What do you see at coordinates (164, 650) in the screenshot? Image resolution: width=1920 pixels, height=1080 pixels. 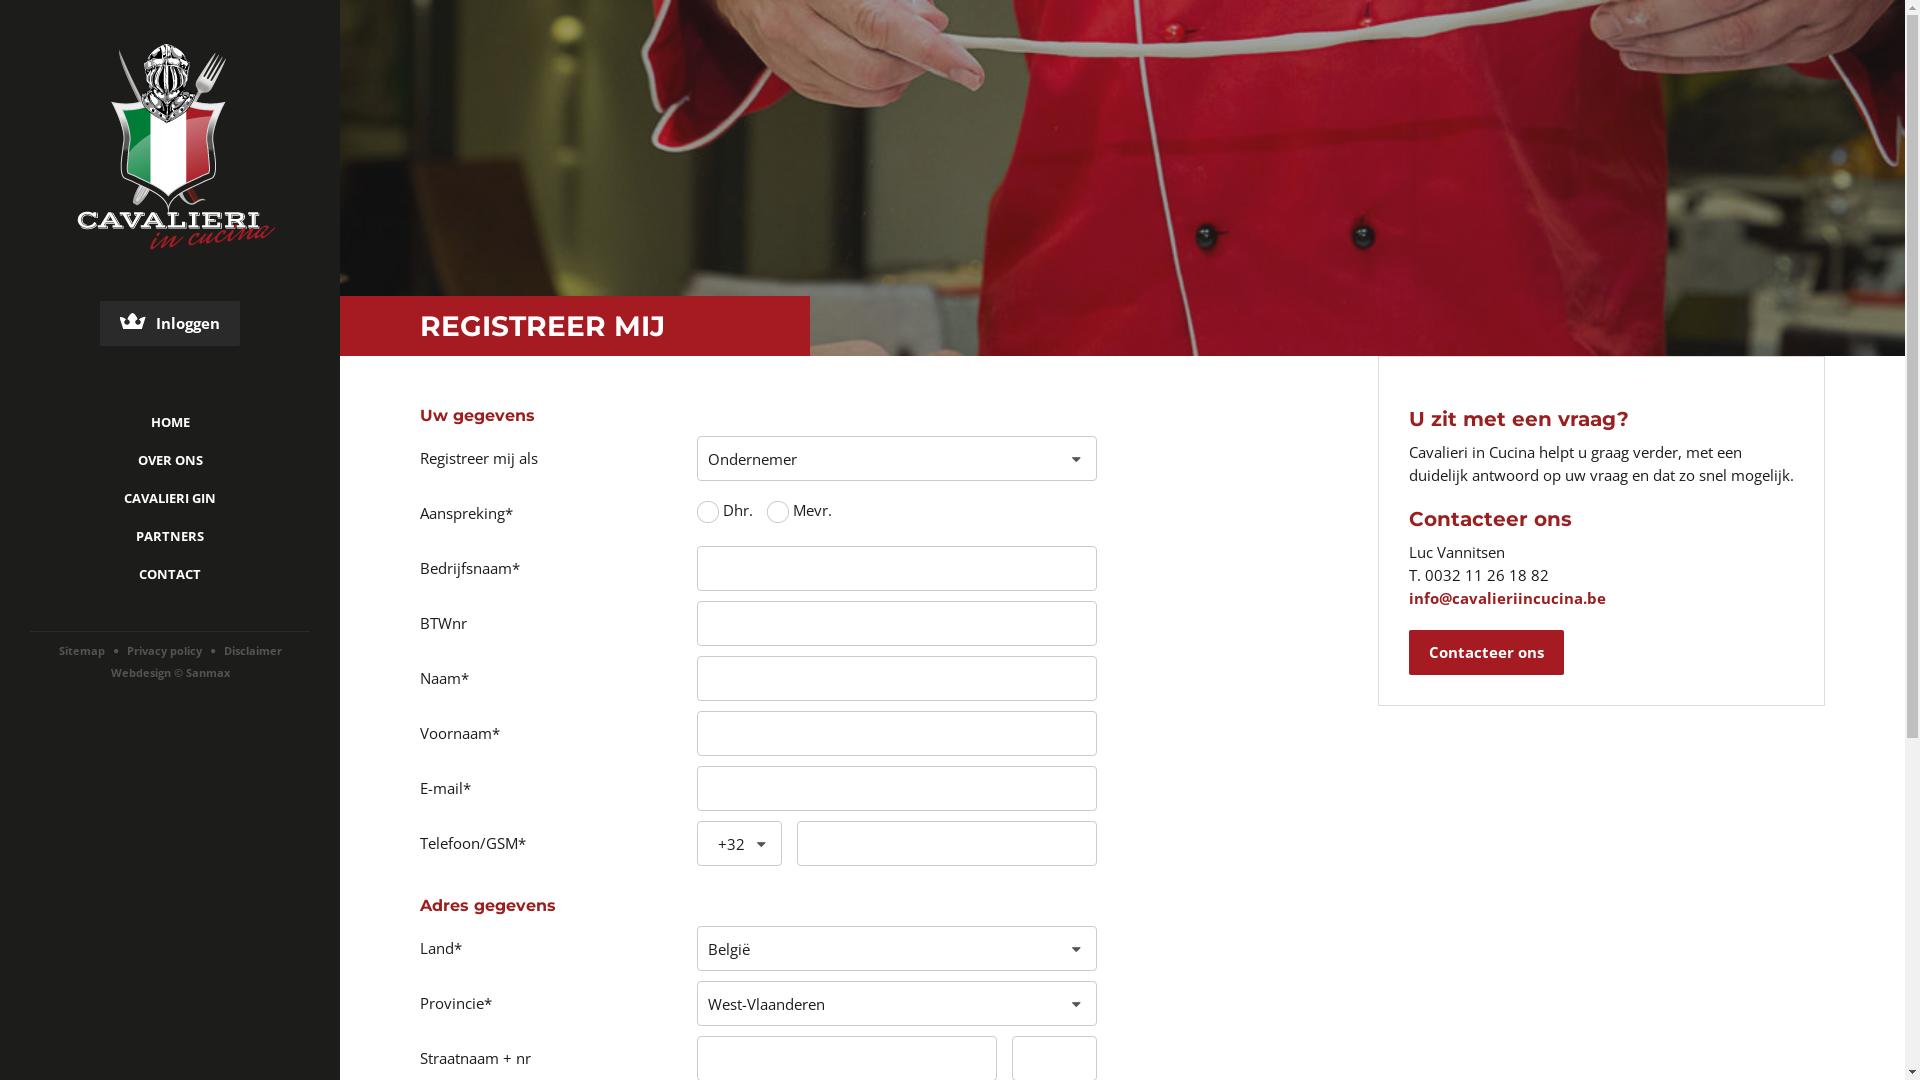 I see `Privacy policy` at bounding box center [164, 650].